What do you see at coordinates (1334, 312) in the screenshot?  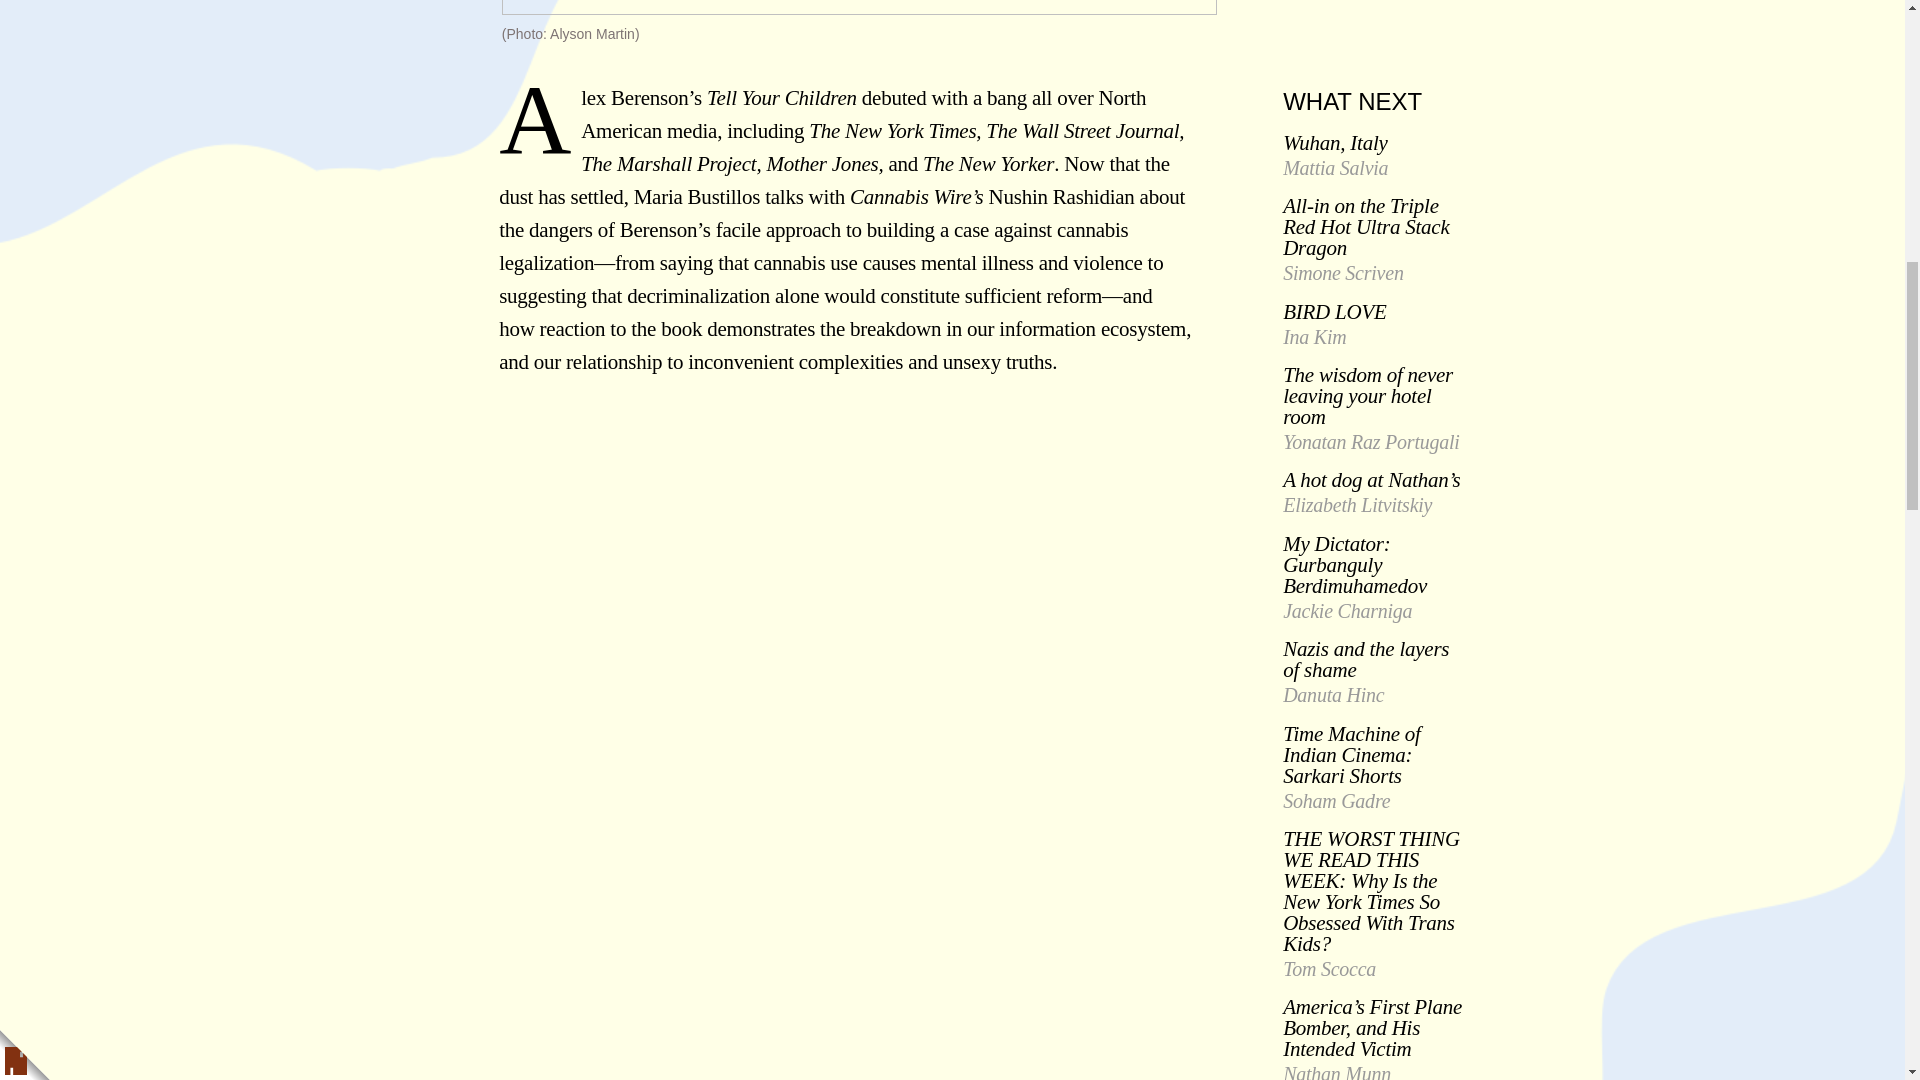 I see `BIRD LOVE` at bounding box center [1334, 312].